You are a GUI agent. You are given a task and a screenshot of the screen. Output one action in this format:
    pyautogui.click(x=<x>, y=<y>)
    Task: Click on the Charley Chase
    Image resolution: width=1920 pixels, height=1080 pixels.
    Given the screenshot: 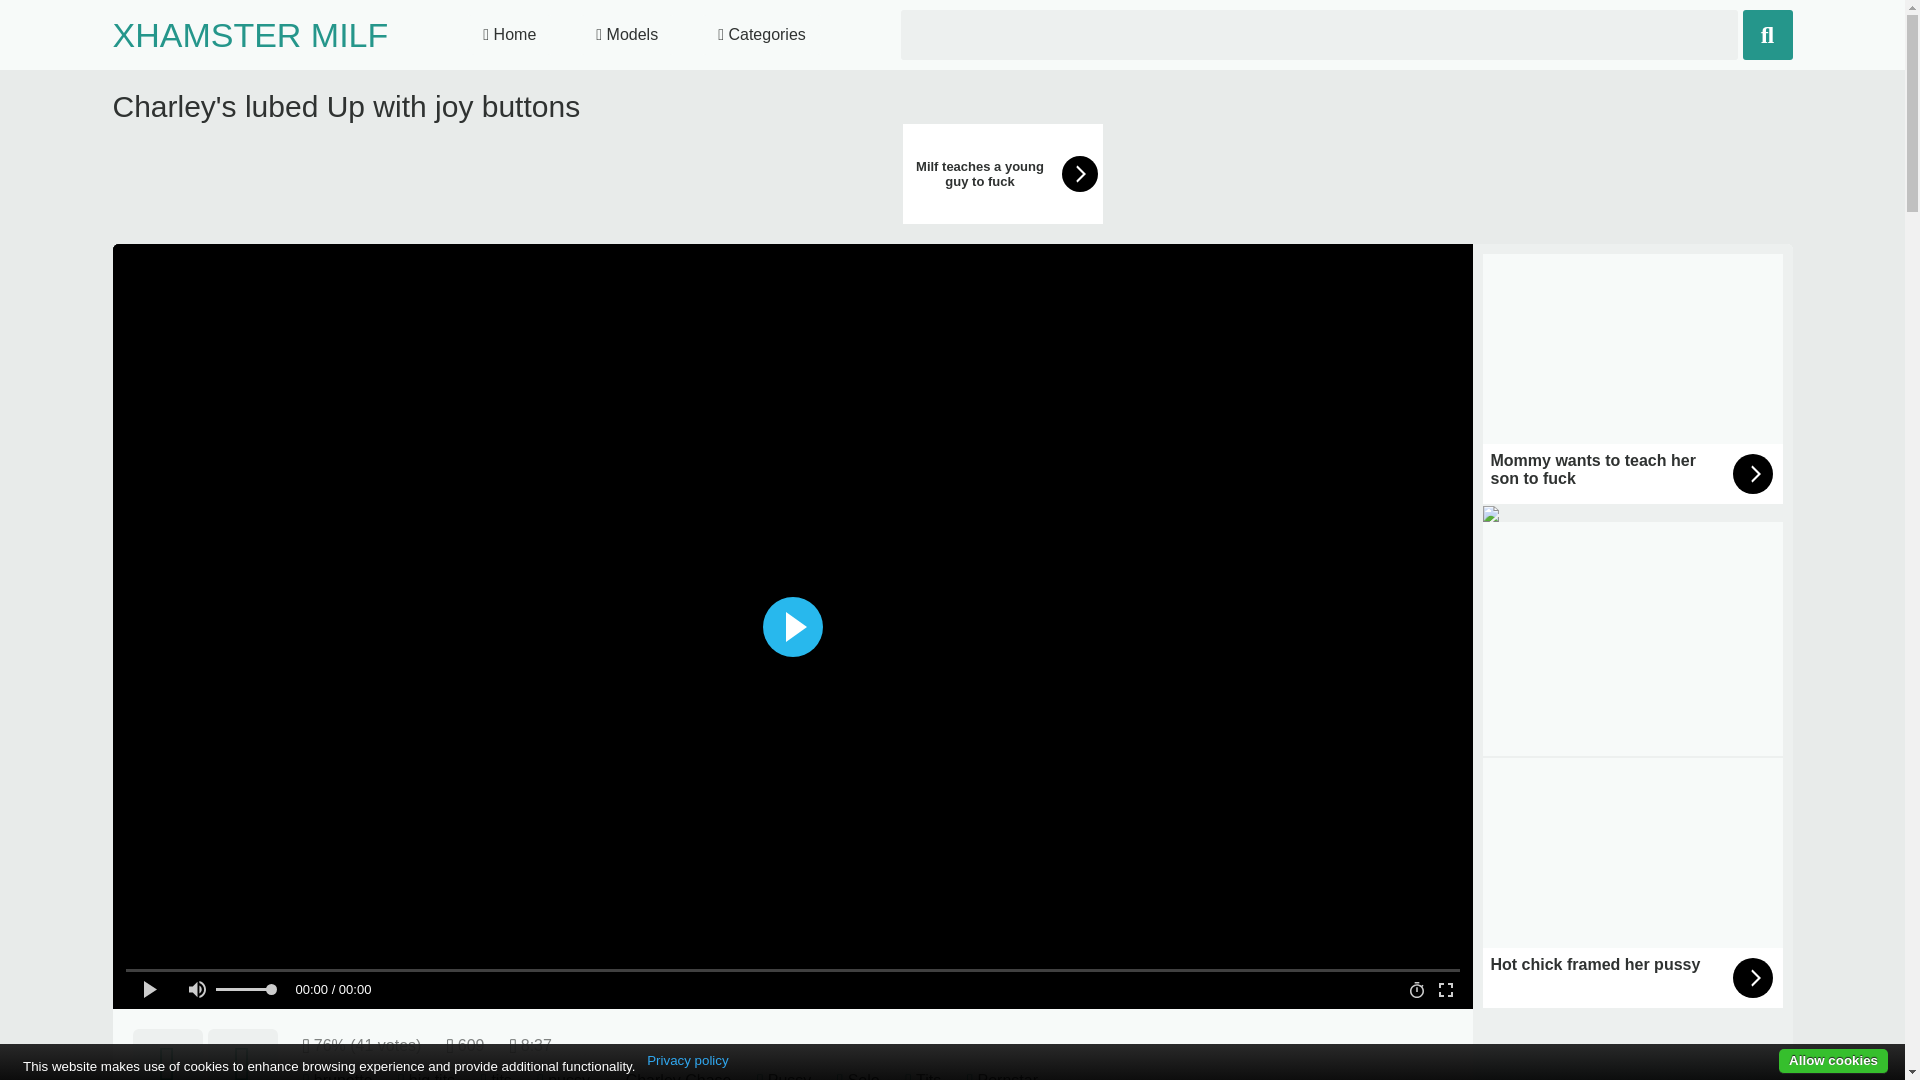 What is the action you would take?
    pyautogui.click(x=678, y=1076)
    